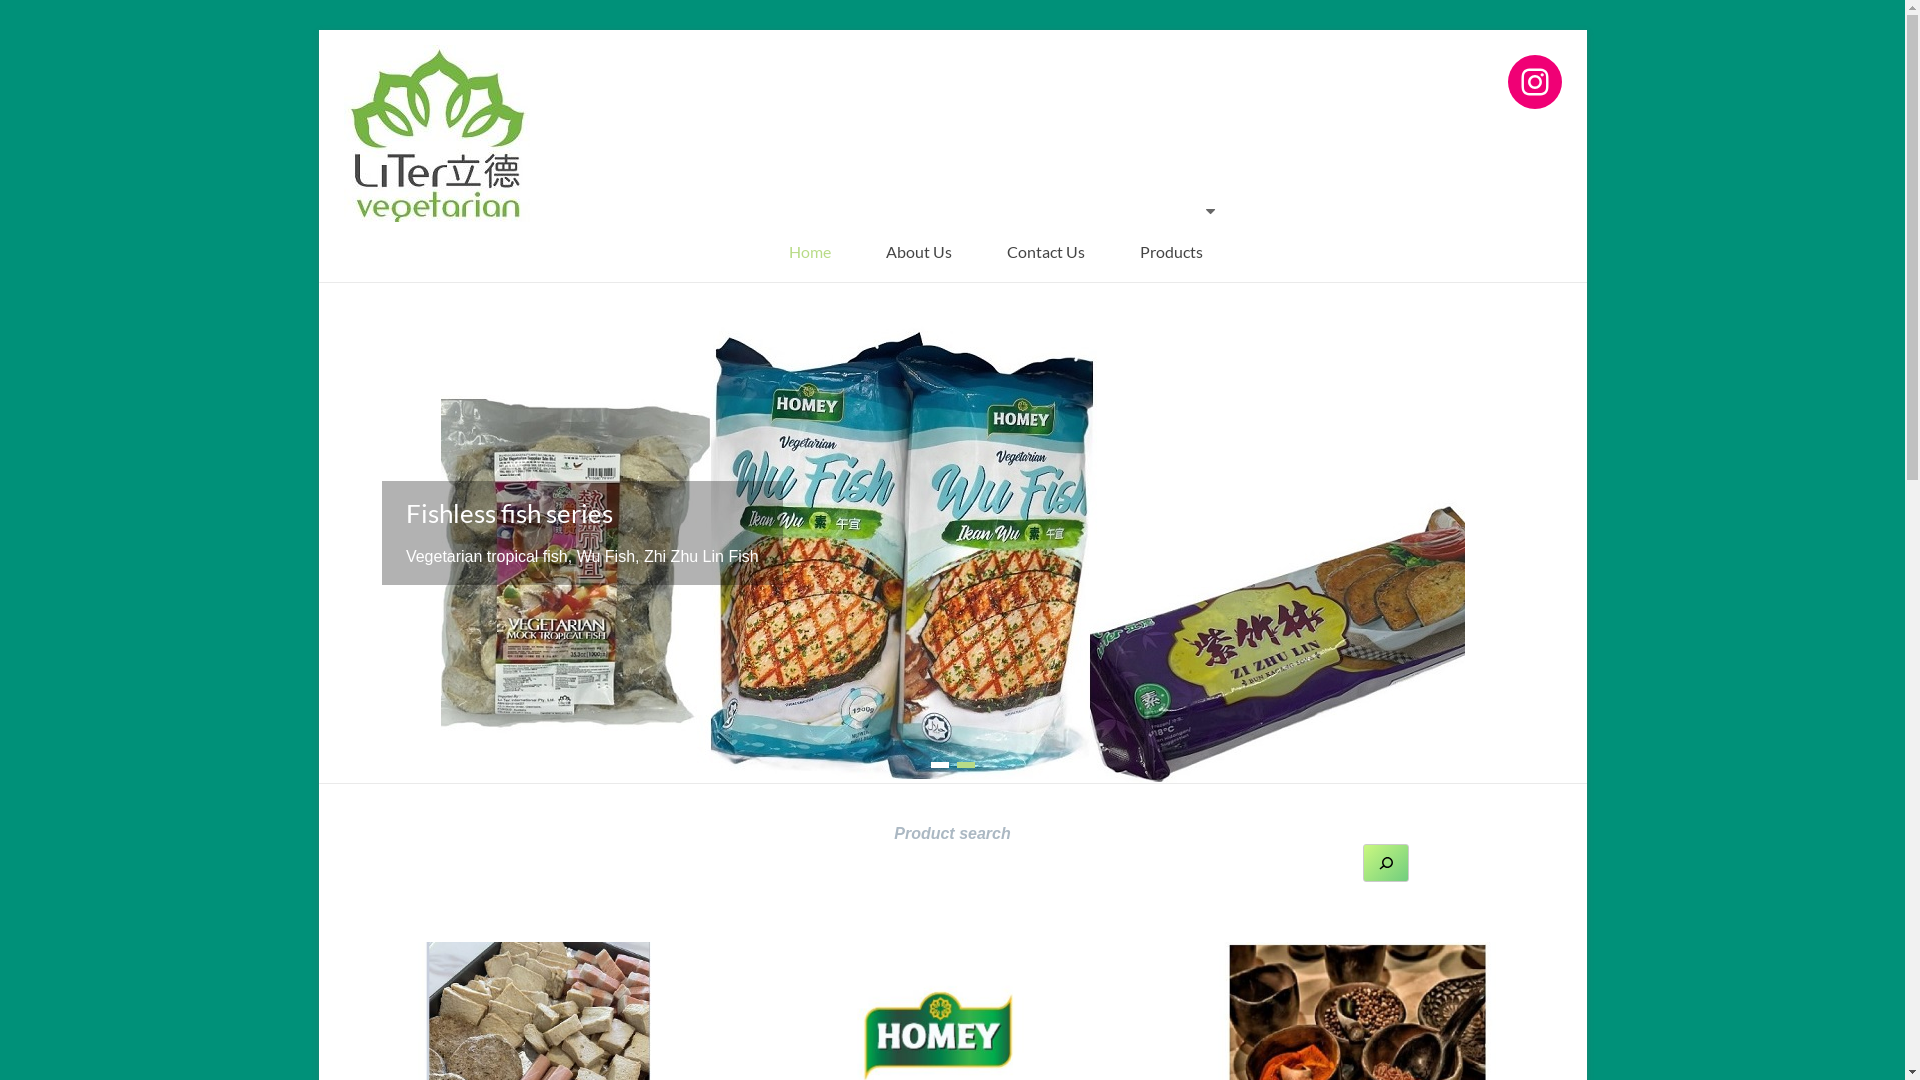  I want to click on LiTer Vegetarian, so click(428, 91).